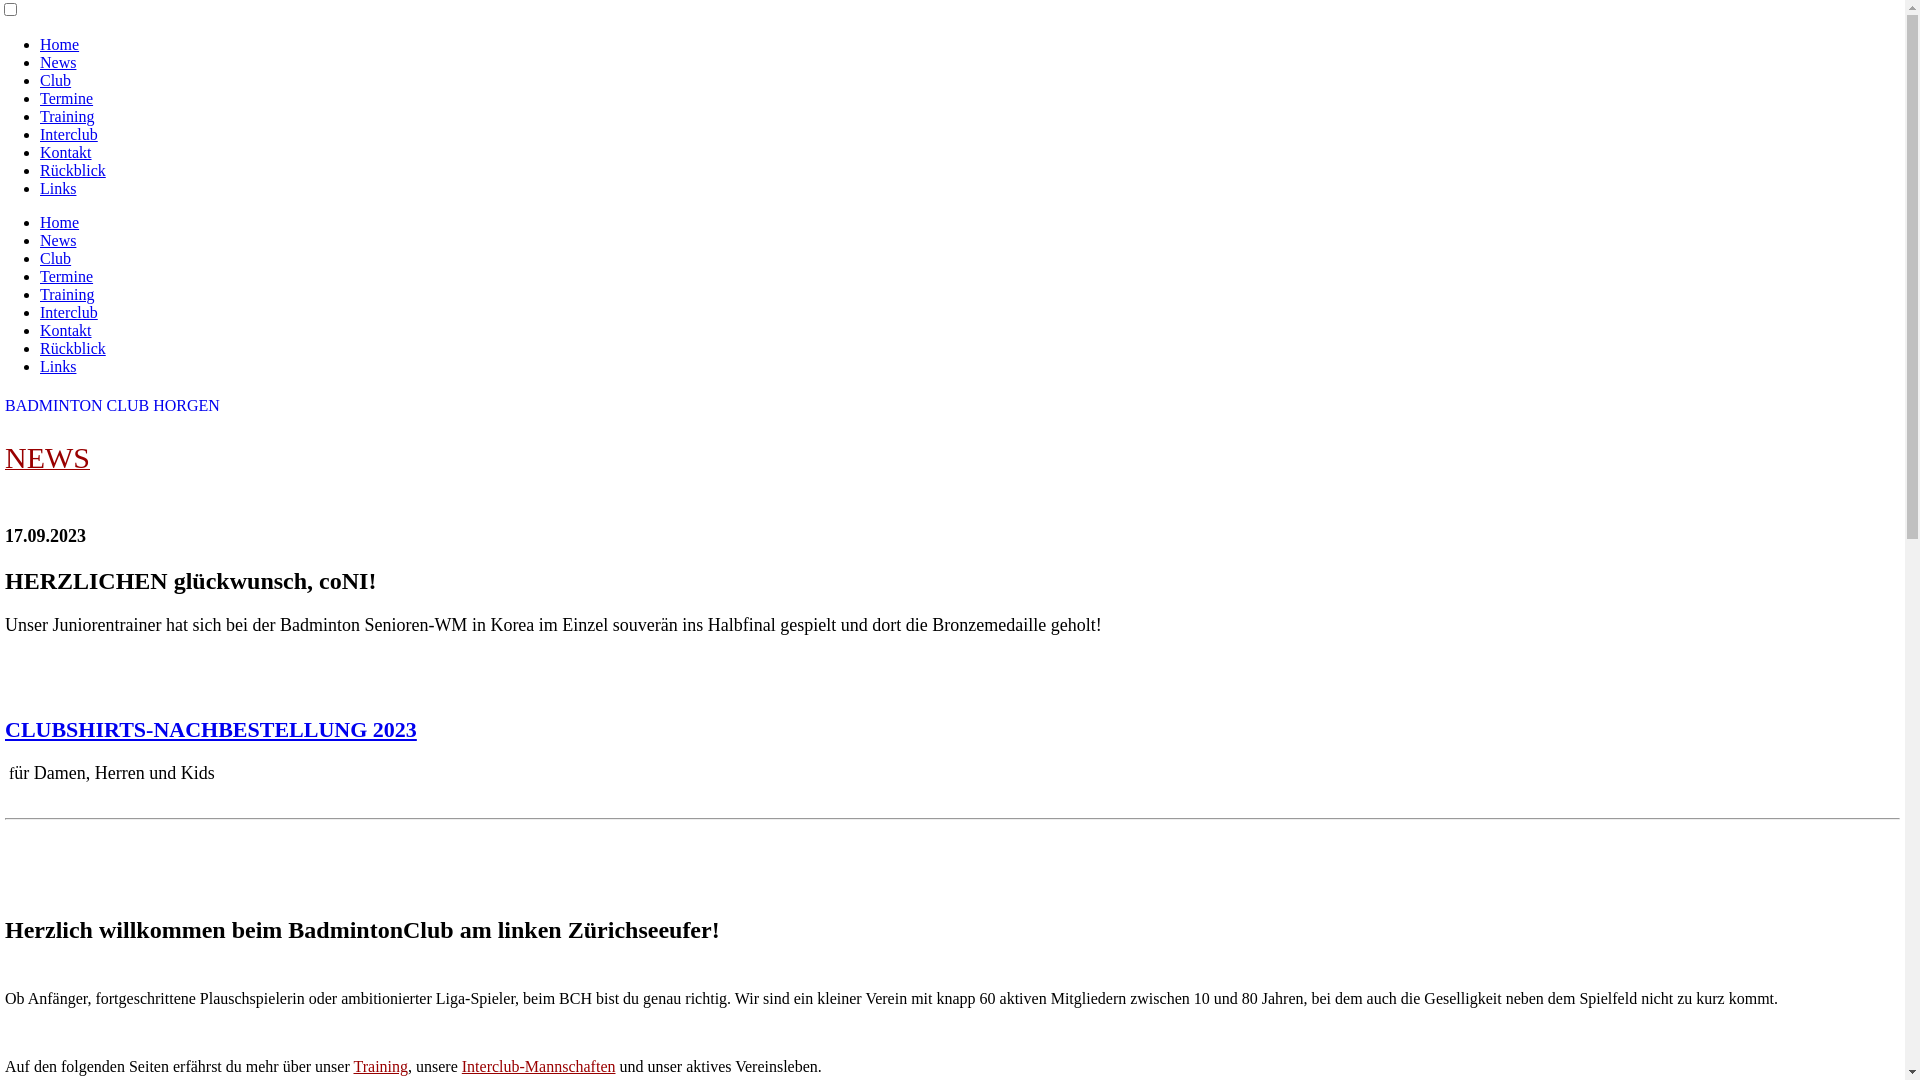 The width and height of the screenshot is (1920, 1080). Describe the element at coordinates (60, 222) in the screenshot. I see `Home` at that location.